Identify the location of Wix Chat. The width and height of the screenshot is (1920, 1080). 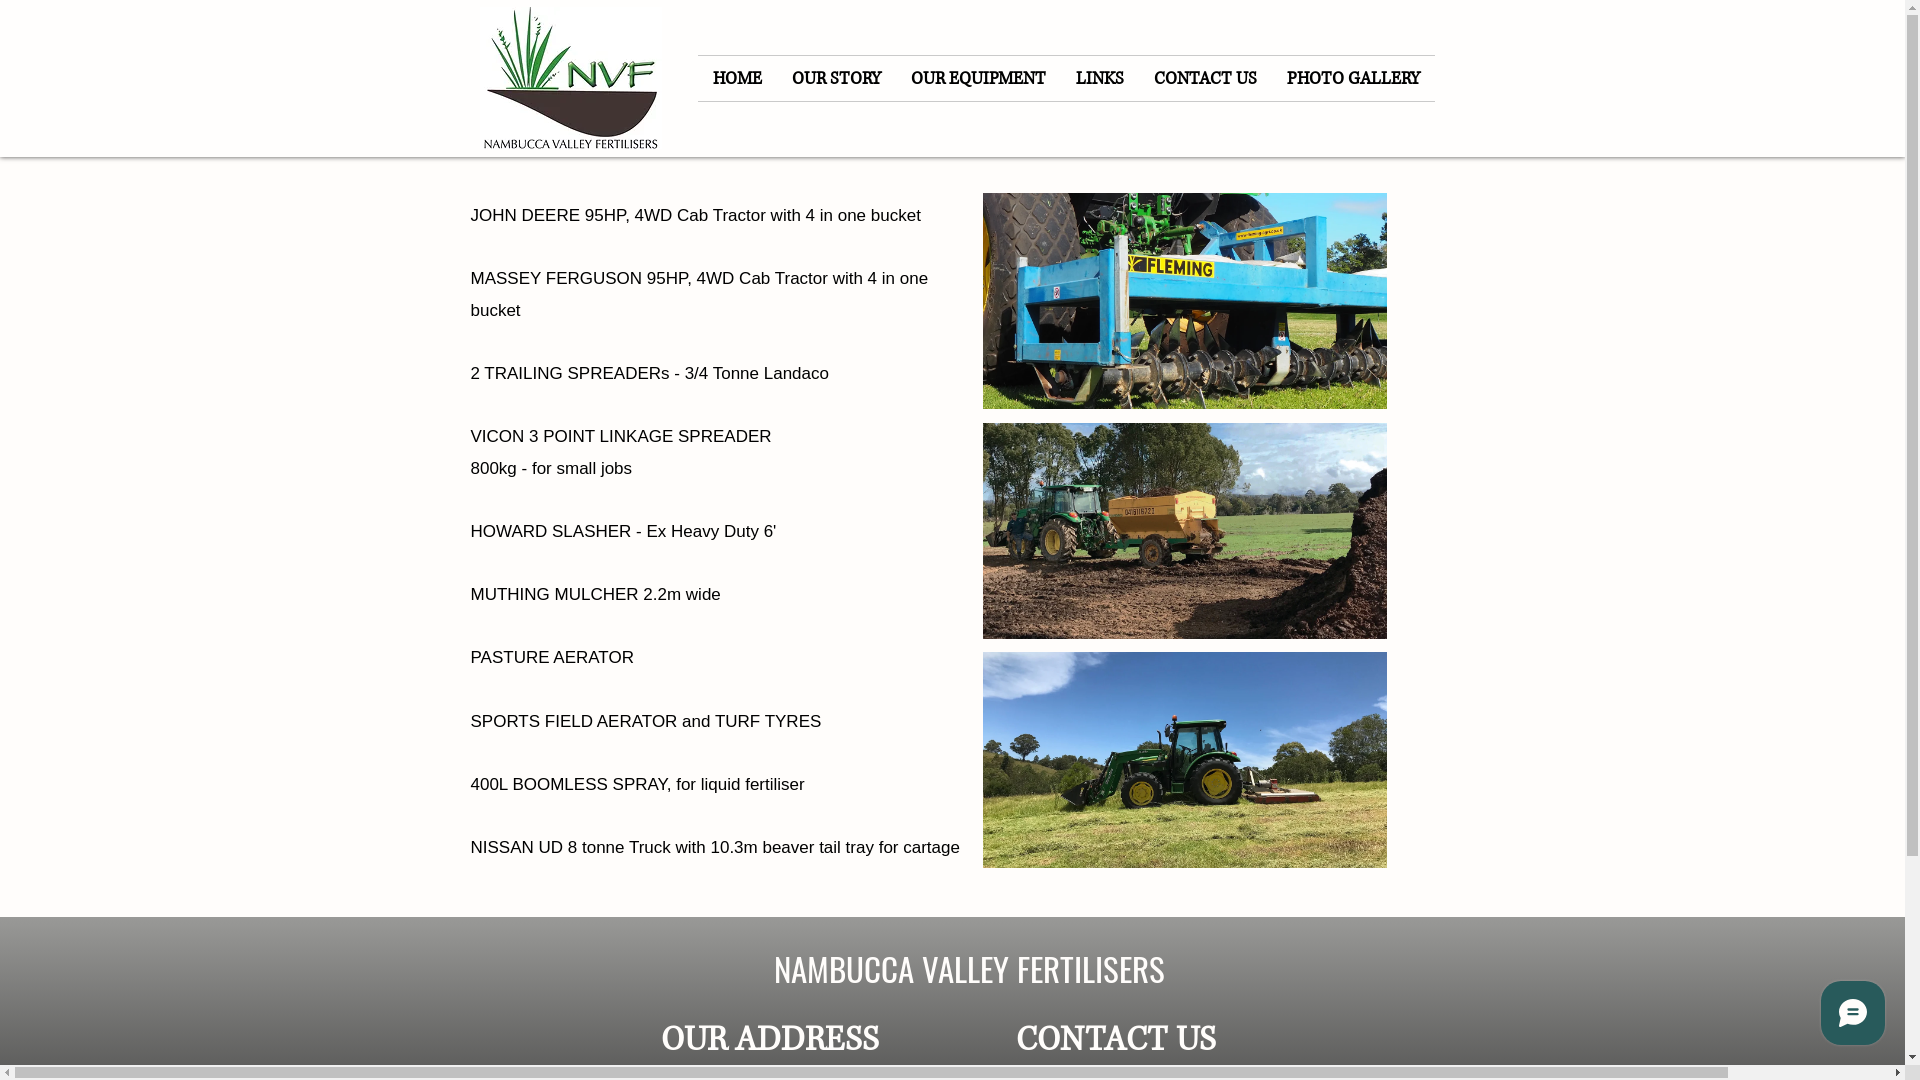
(1858, 1018).